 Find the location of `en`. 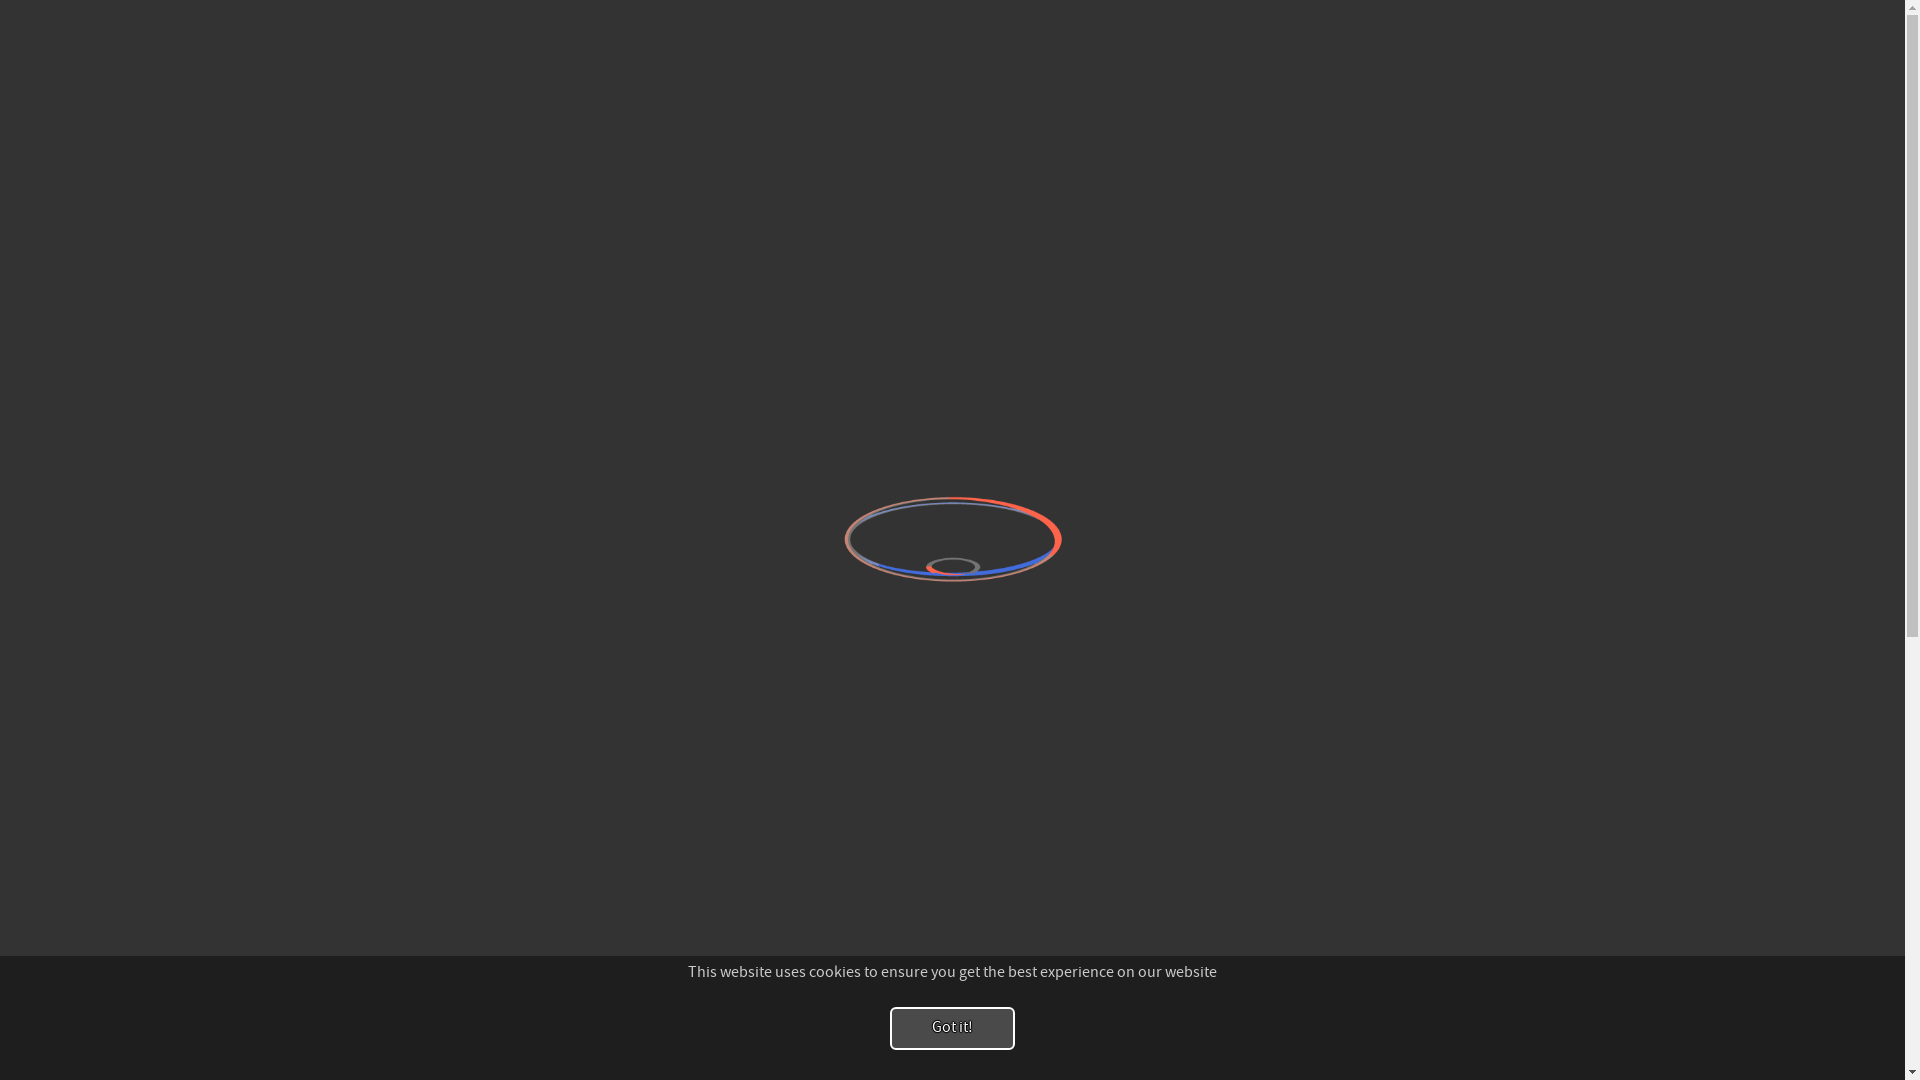

en is located at coordinates (572, 94).